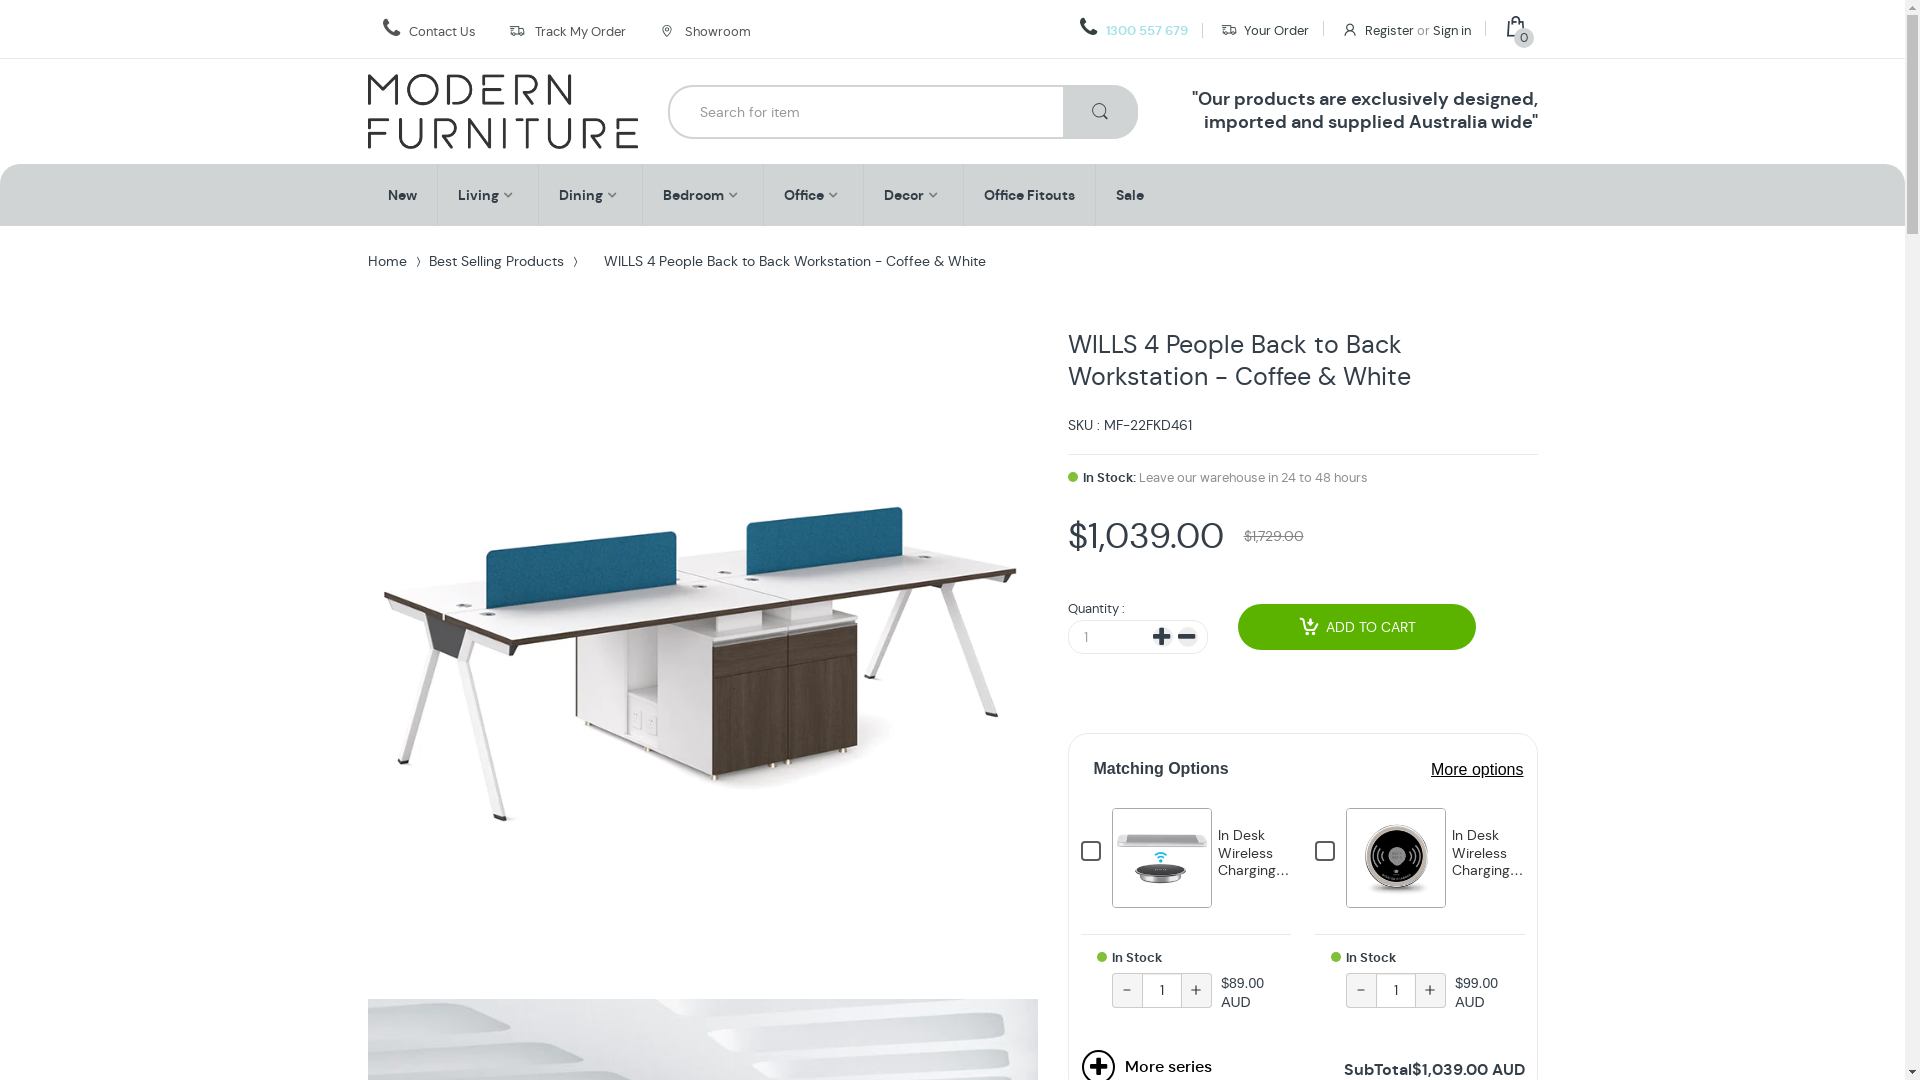  I want to click on Best Selling Products, so click(496, 261).